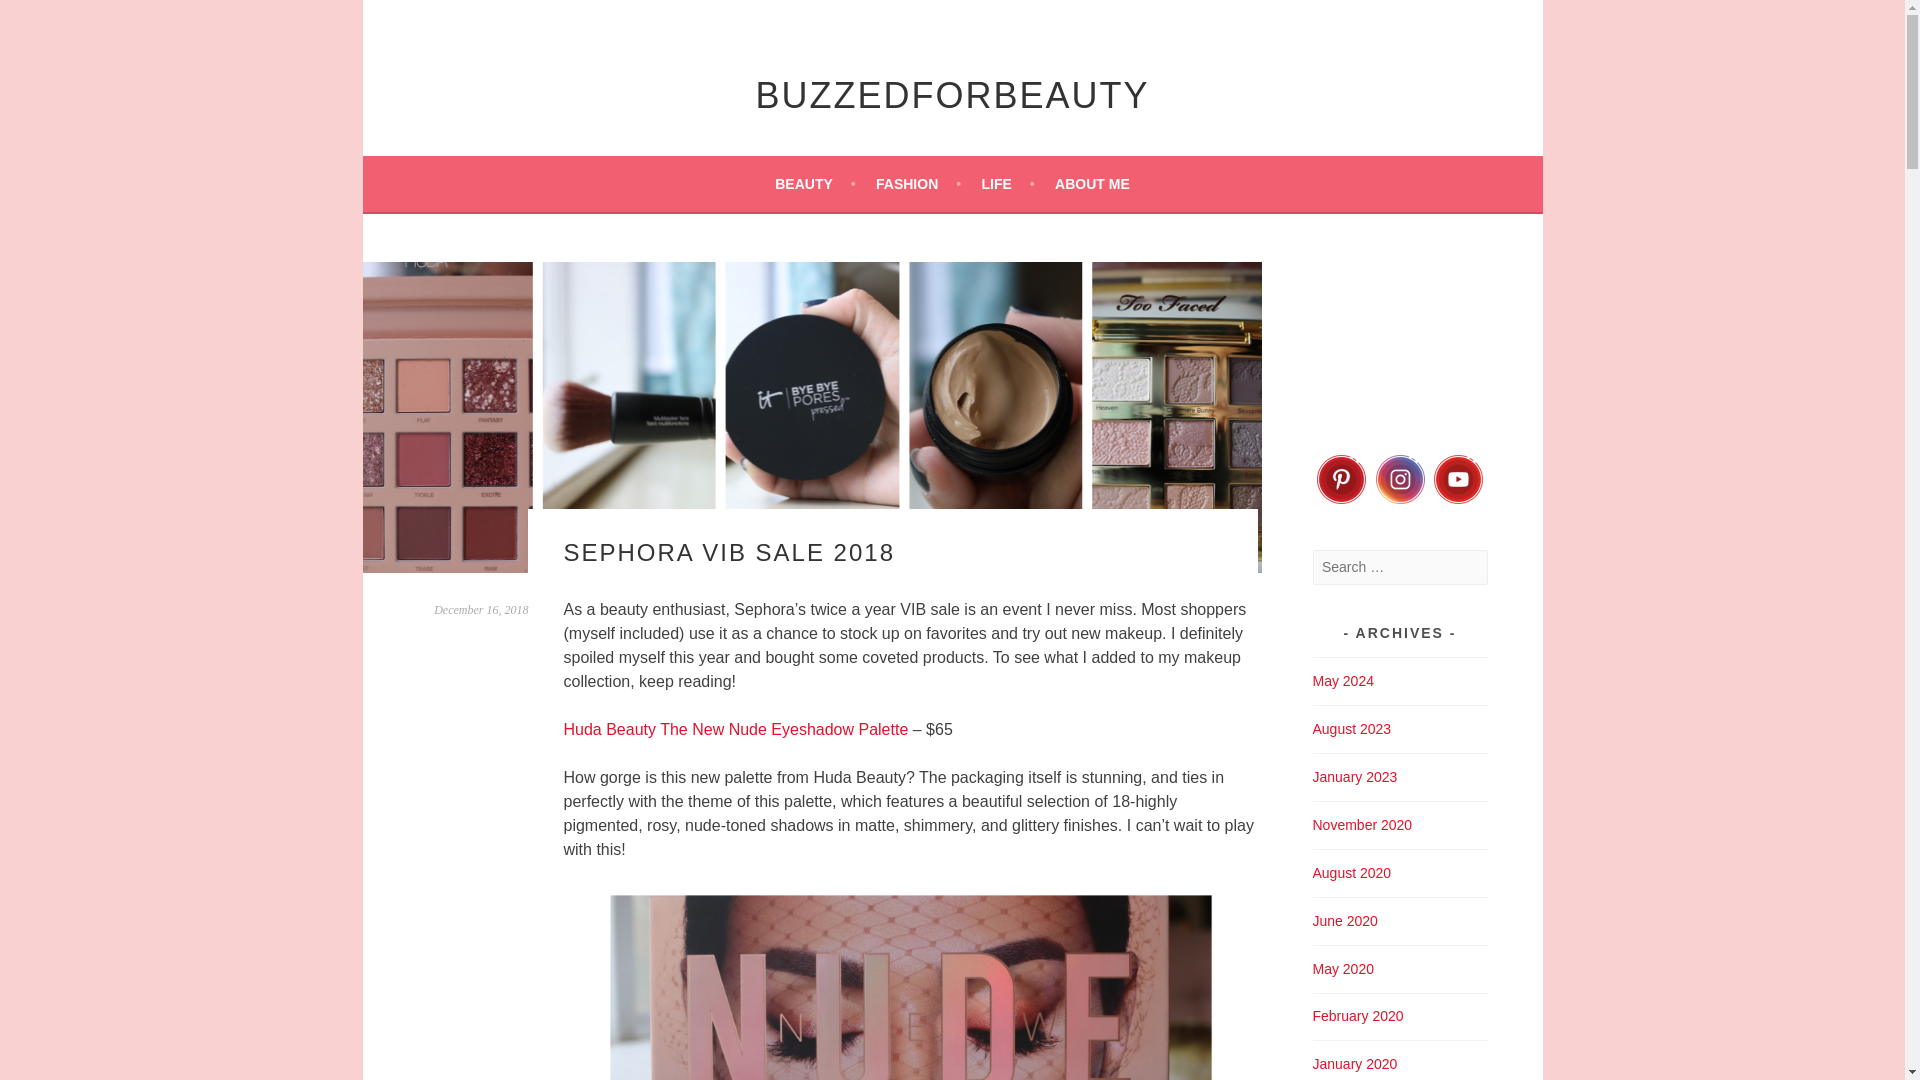 The height and width of the screenshot is (1080, 1920). I want to click on Permalink to Sephora VIB Sale 2018, so click(480, 609).